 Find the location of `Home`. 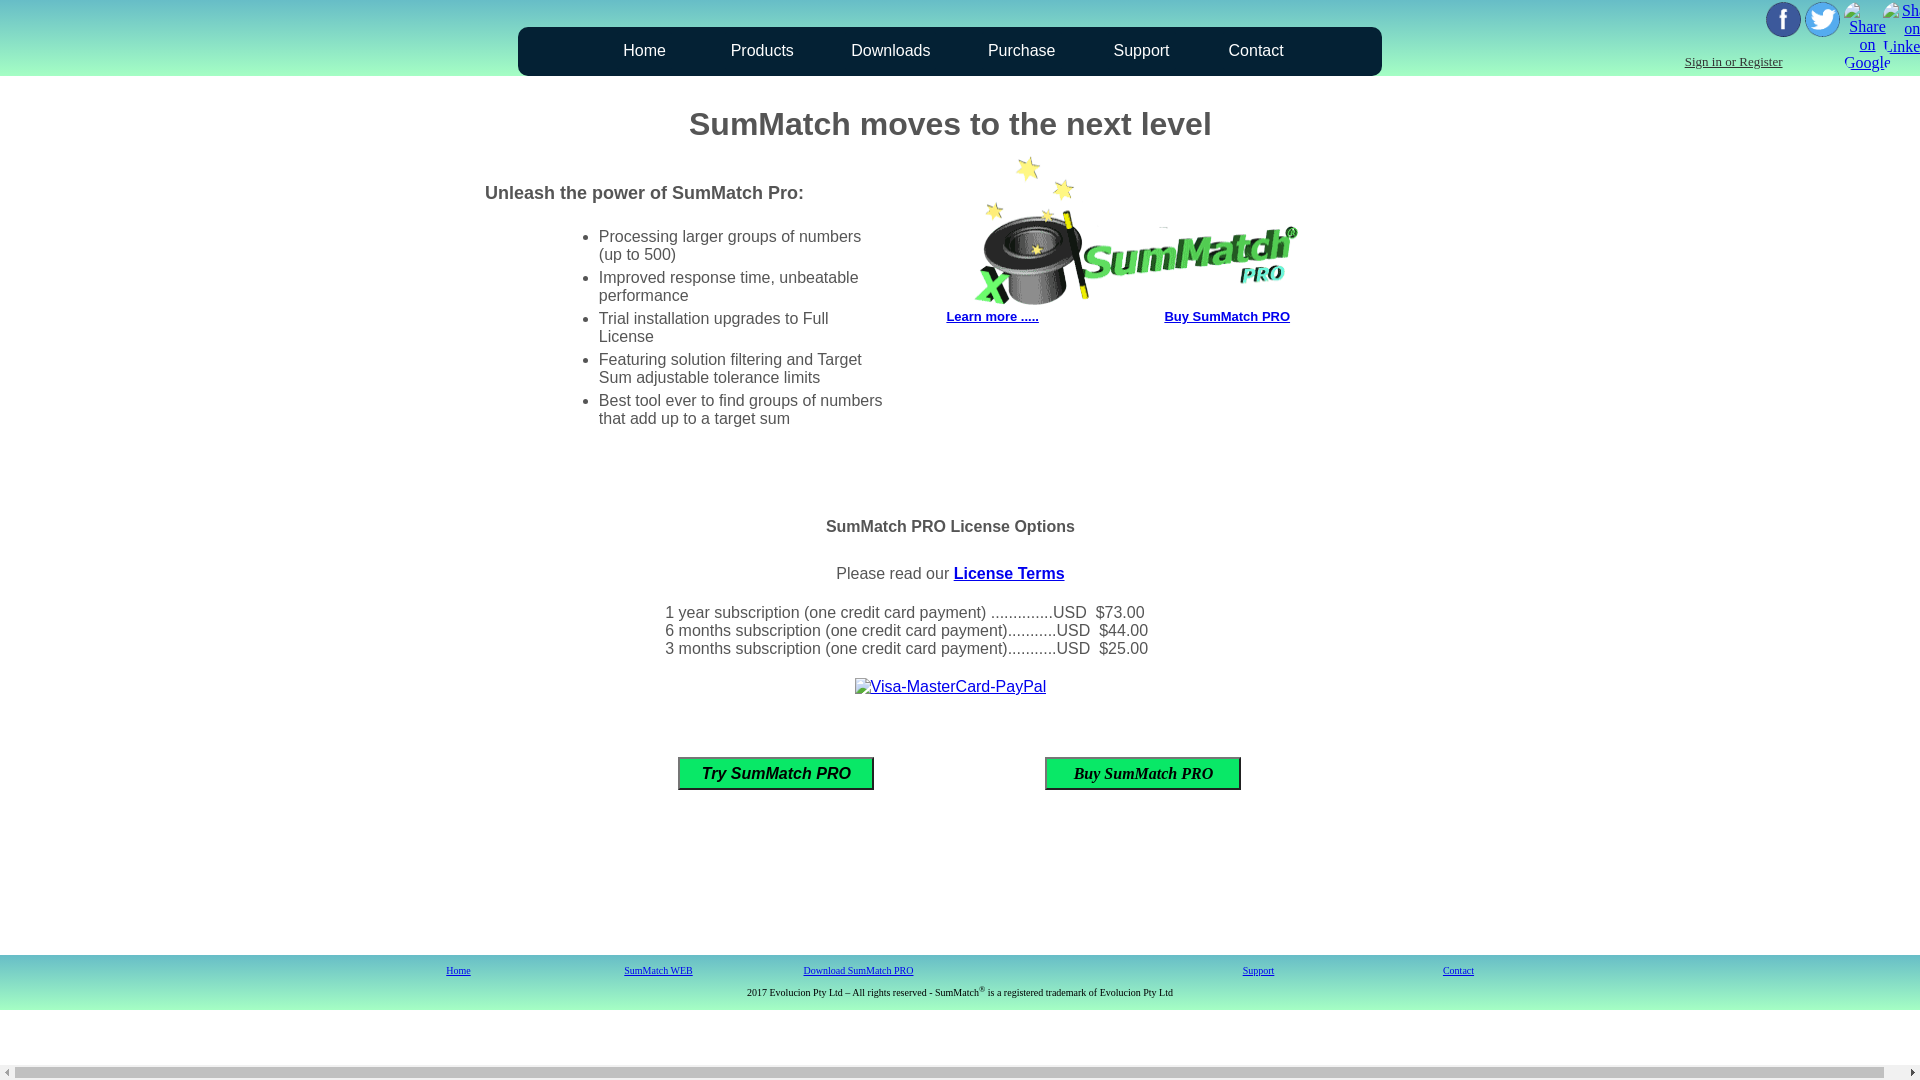

Home is located at coordinates (644, 51).